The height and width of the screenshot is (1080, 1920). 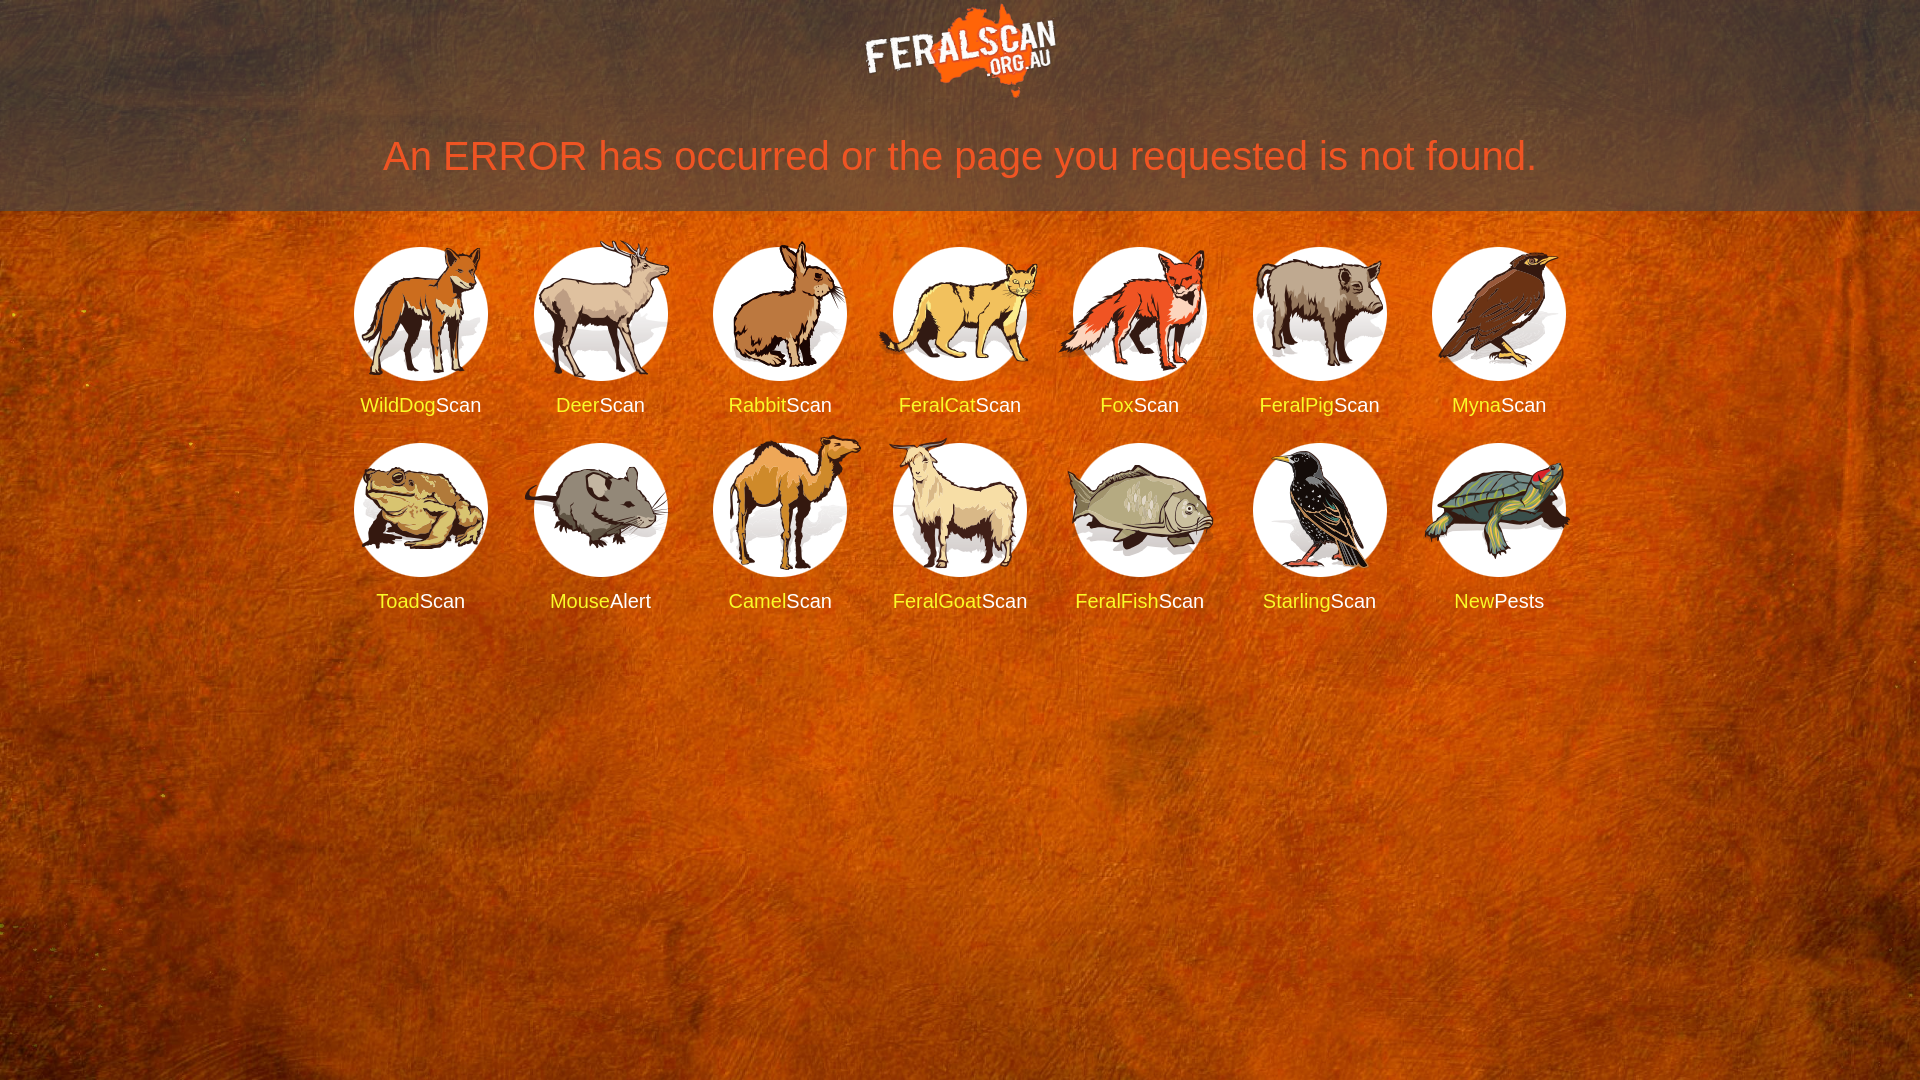 What do you see at coordinates (1319, 529) in the screenshot?
I see `StarlingScan` at bounding box center [1319, 529].